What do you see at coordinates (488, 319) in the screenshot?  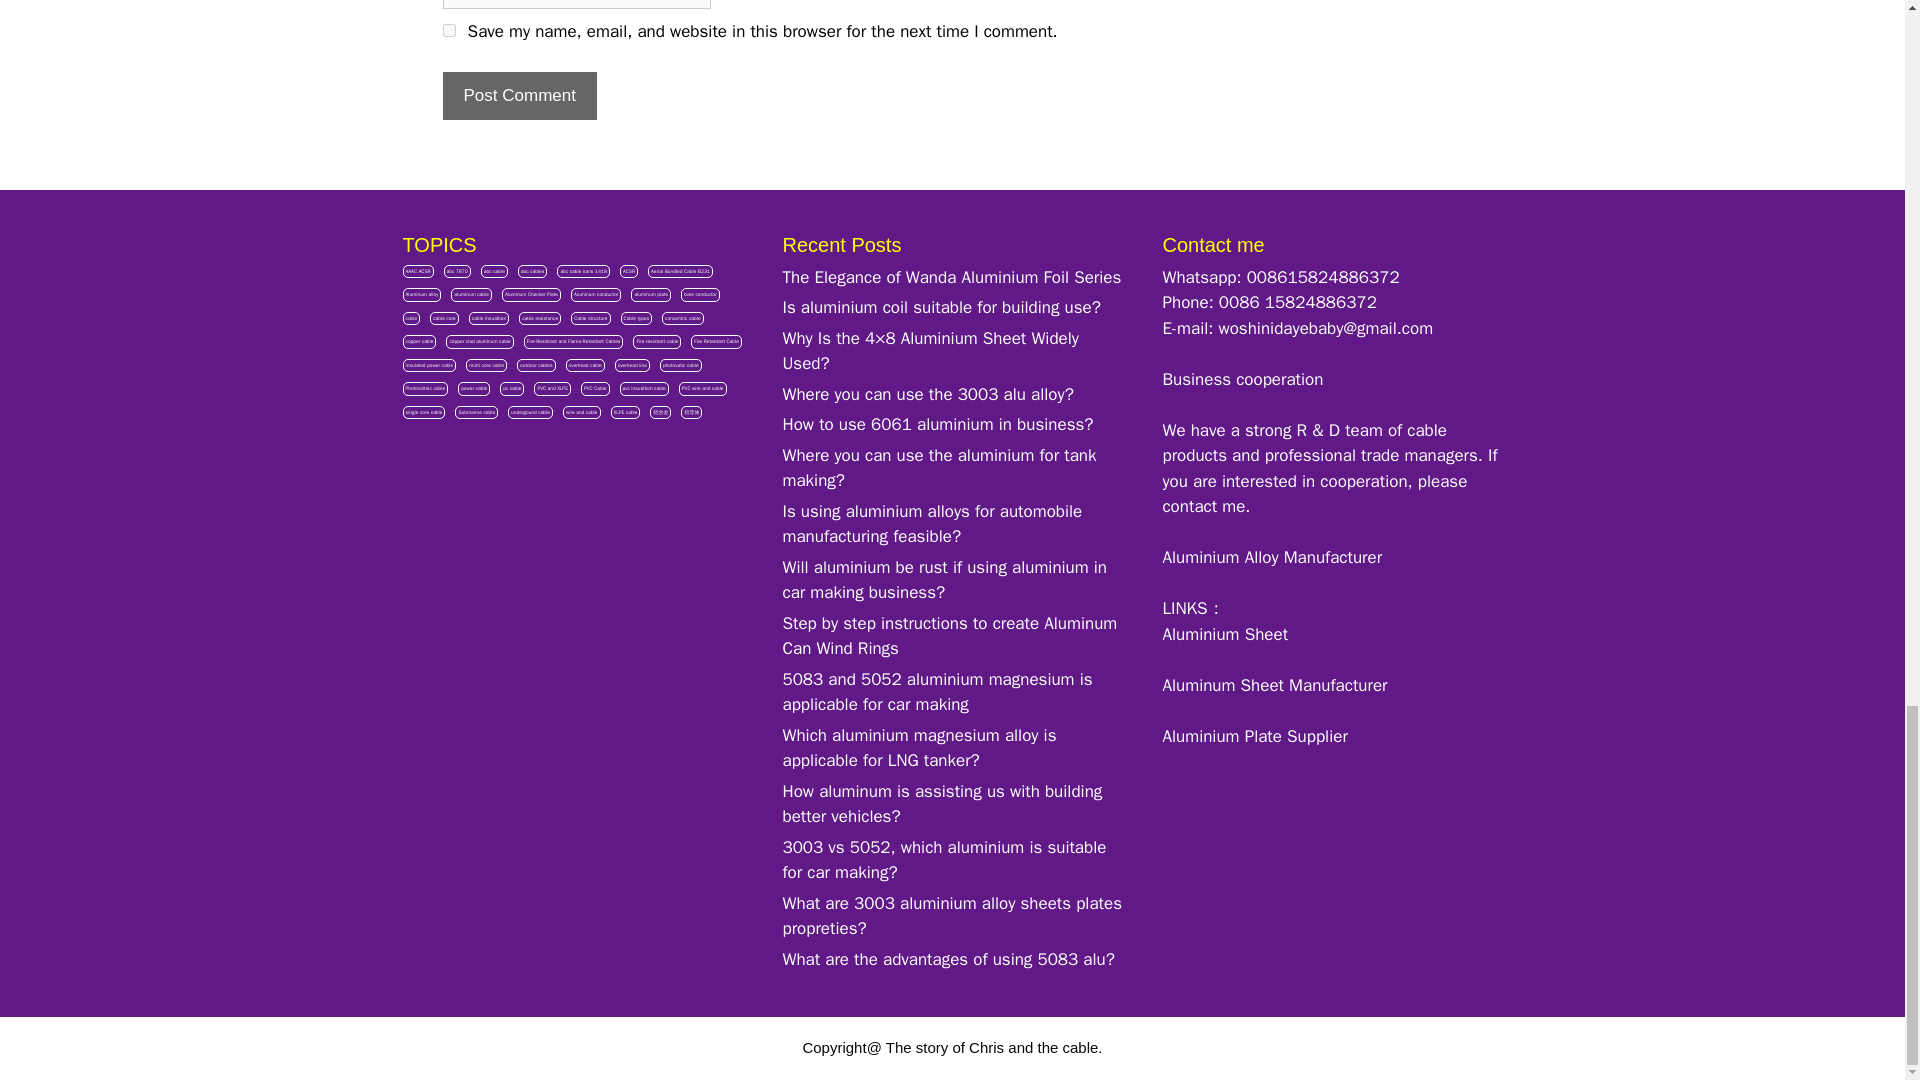 I see `cable insualtion` at bounding box center [488, 319].